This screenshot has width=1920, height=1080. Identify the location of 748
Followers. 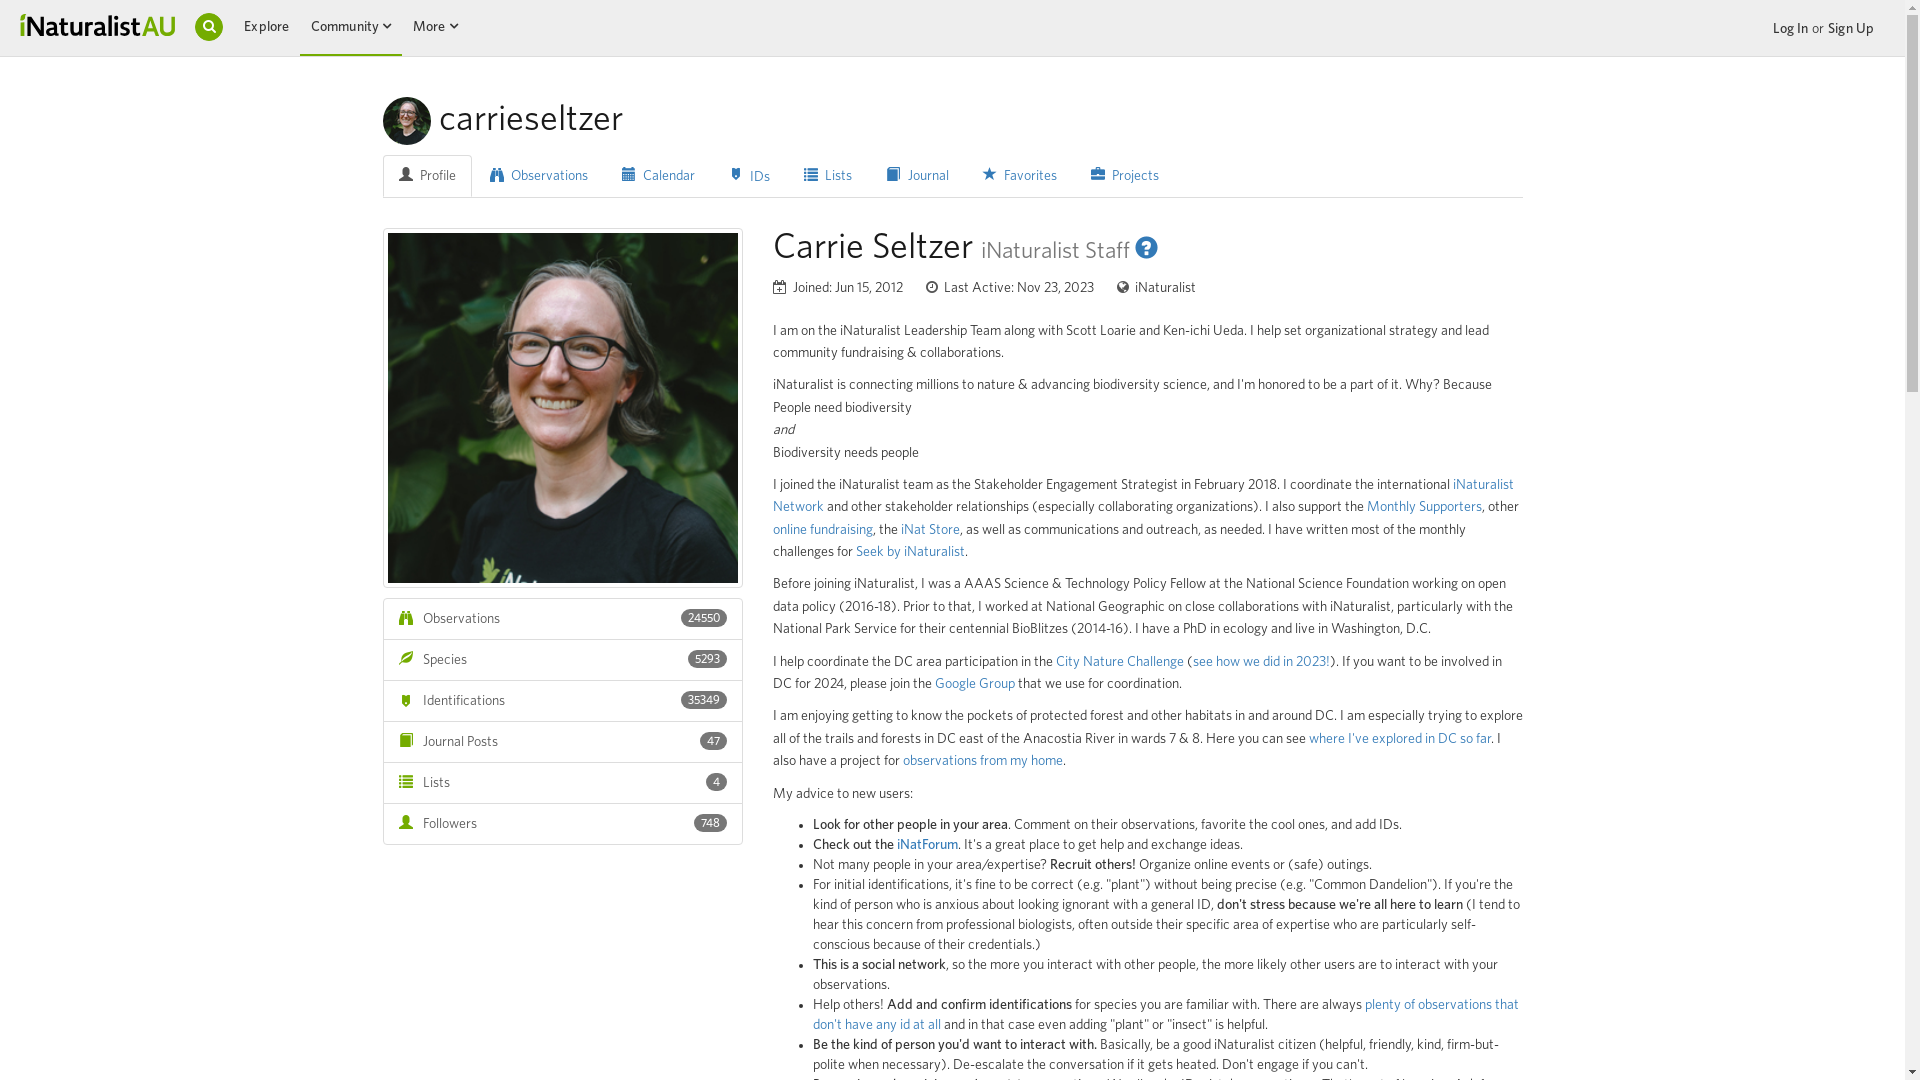
(562, 824).